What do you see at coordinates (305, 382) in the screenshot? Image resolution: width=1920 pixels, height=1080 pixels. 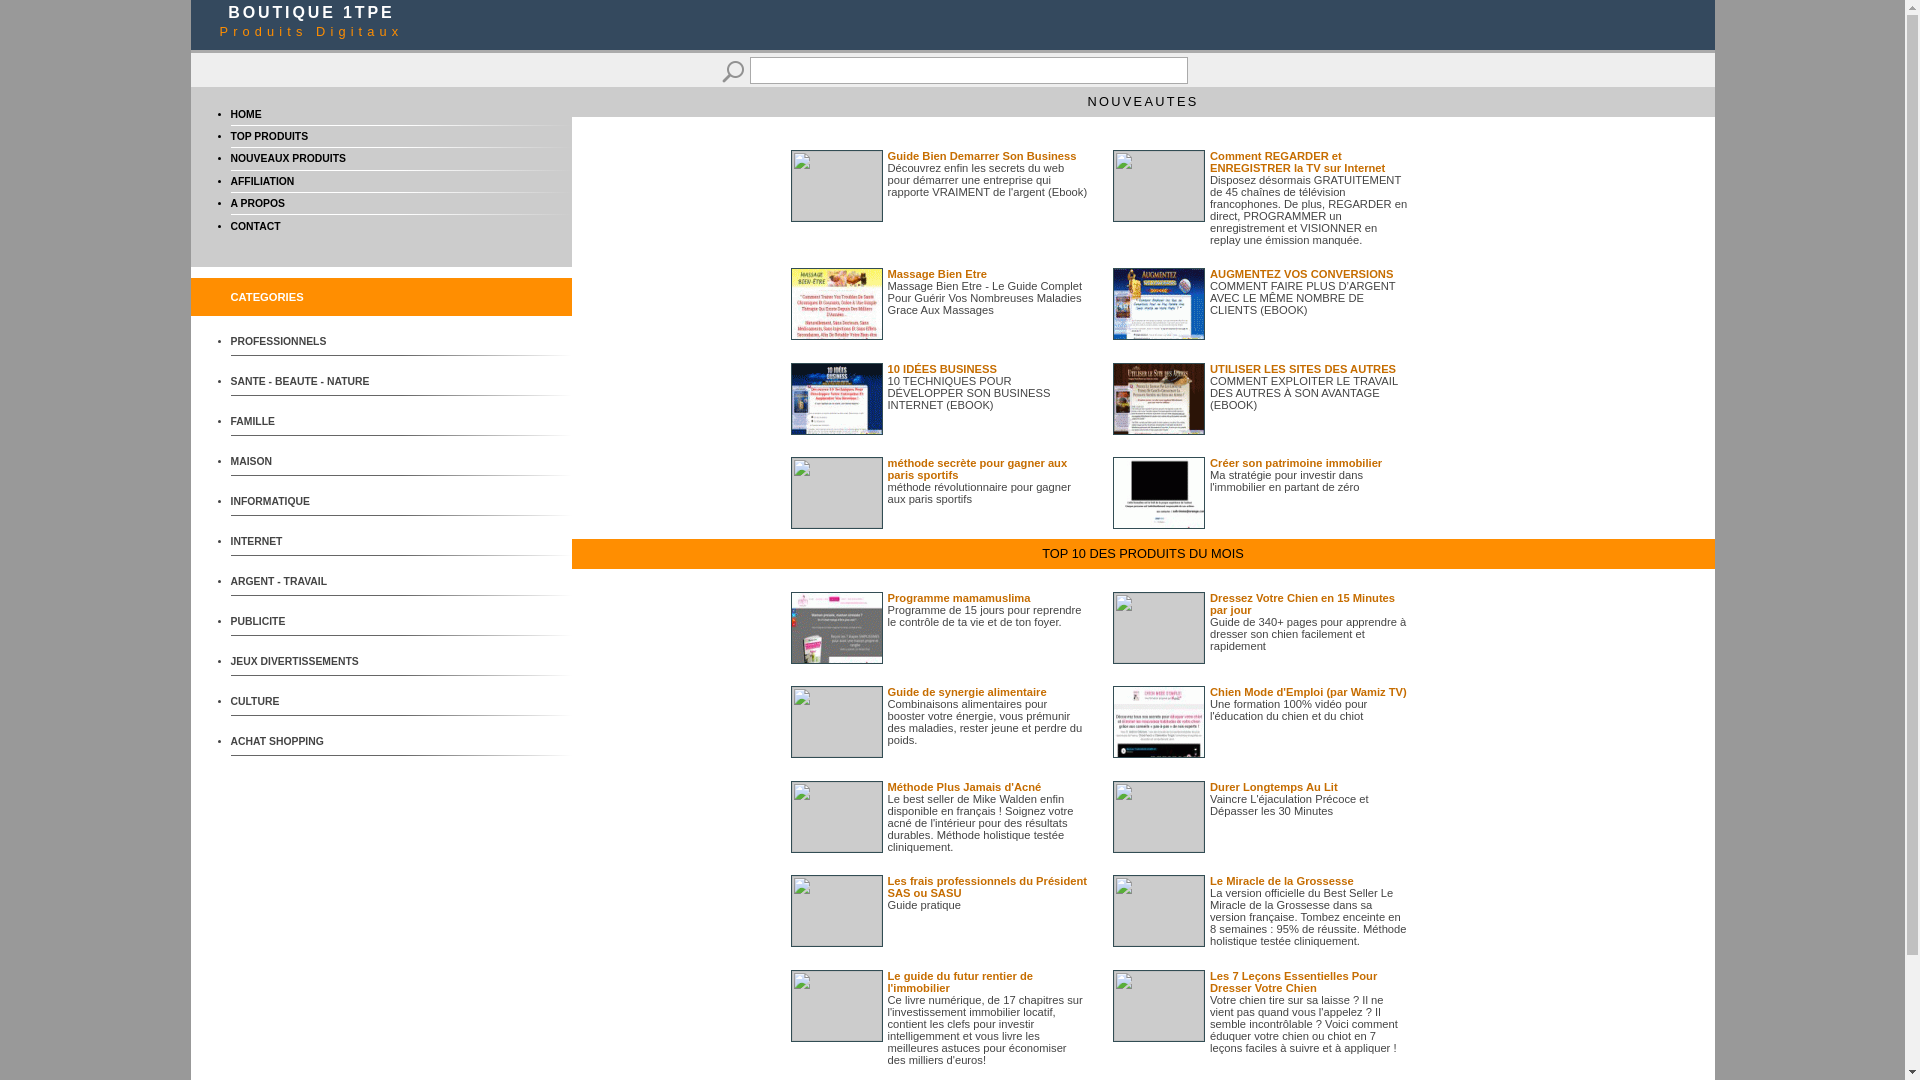 I see `SANTE - BEAUTE - NATURE` at bounding box center [305, 382].